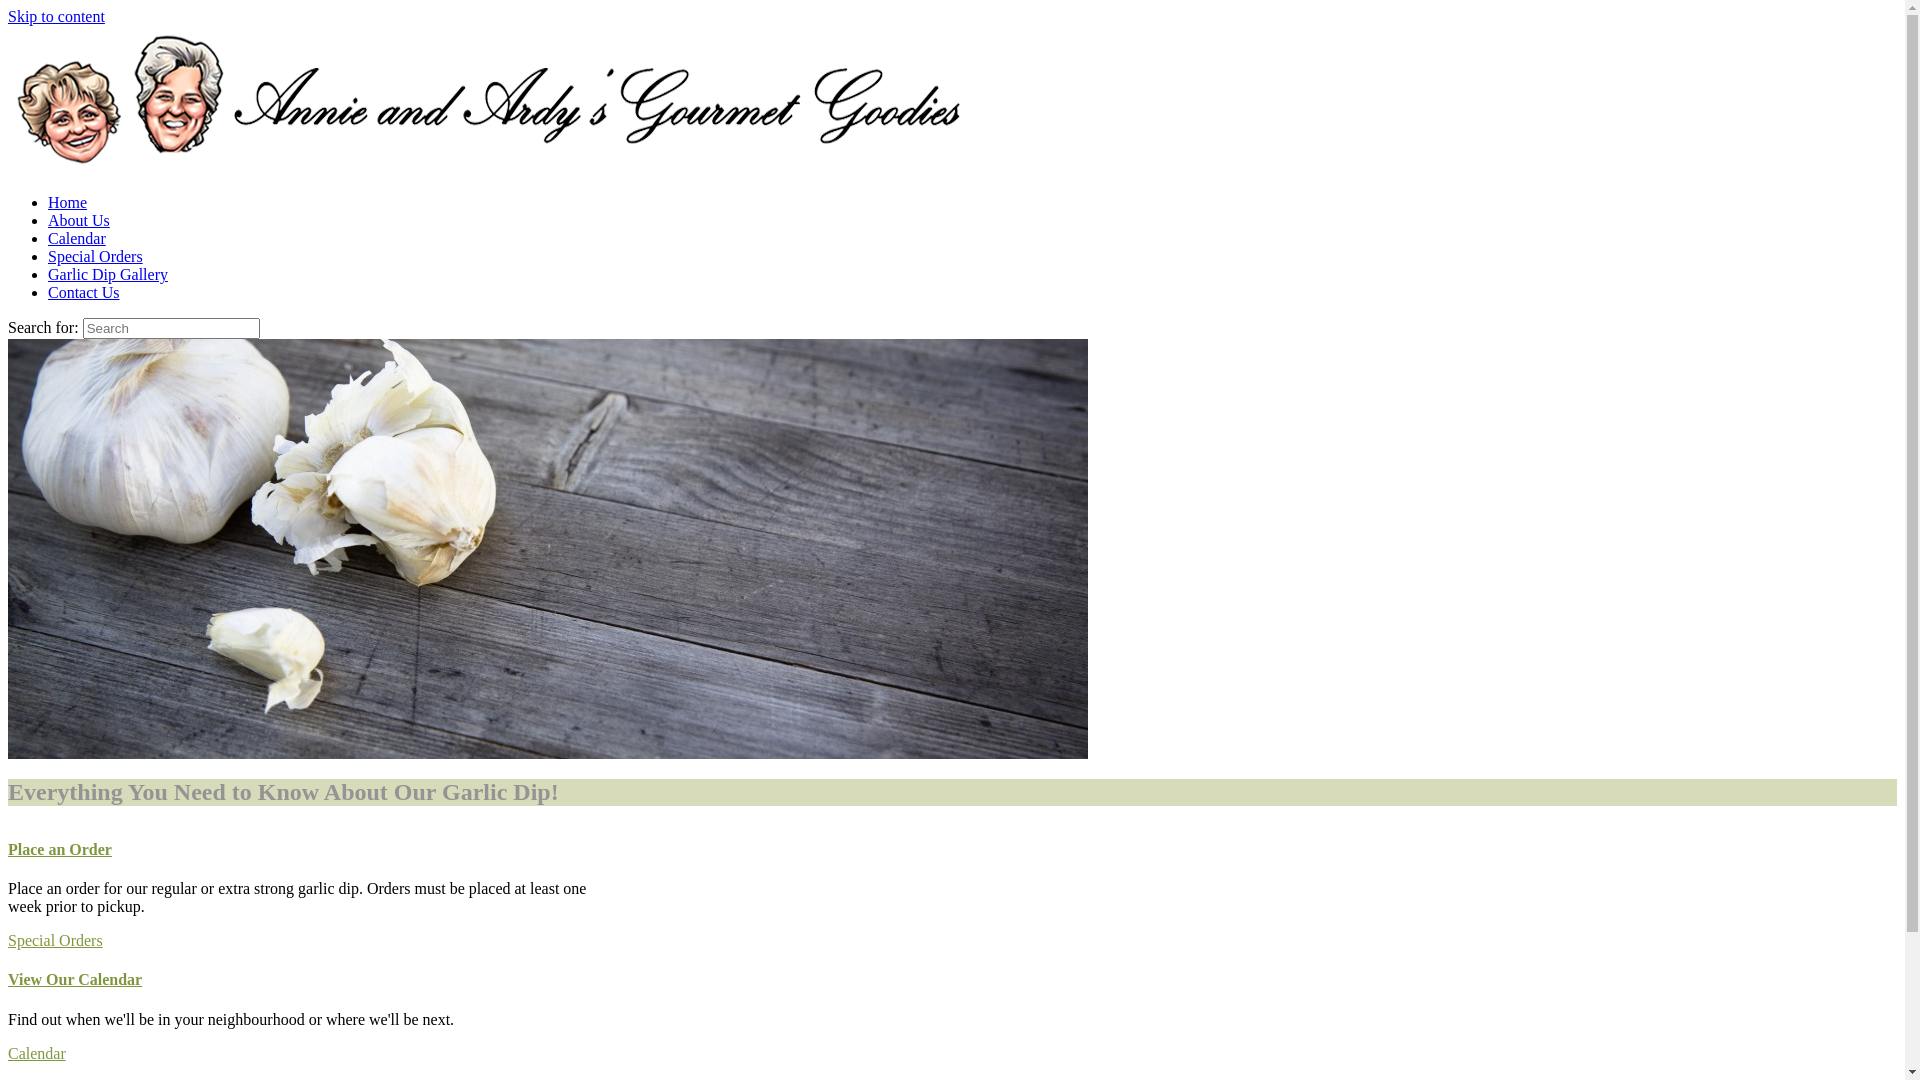  Describe the element at coordinates (313, 980) in the screenshot. I see `View Our Calendar` at that location.